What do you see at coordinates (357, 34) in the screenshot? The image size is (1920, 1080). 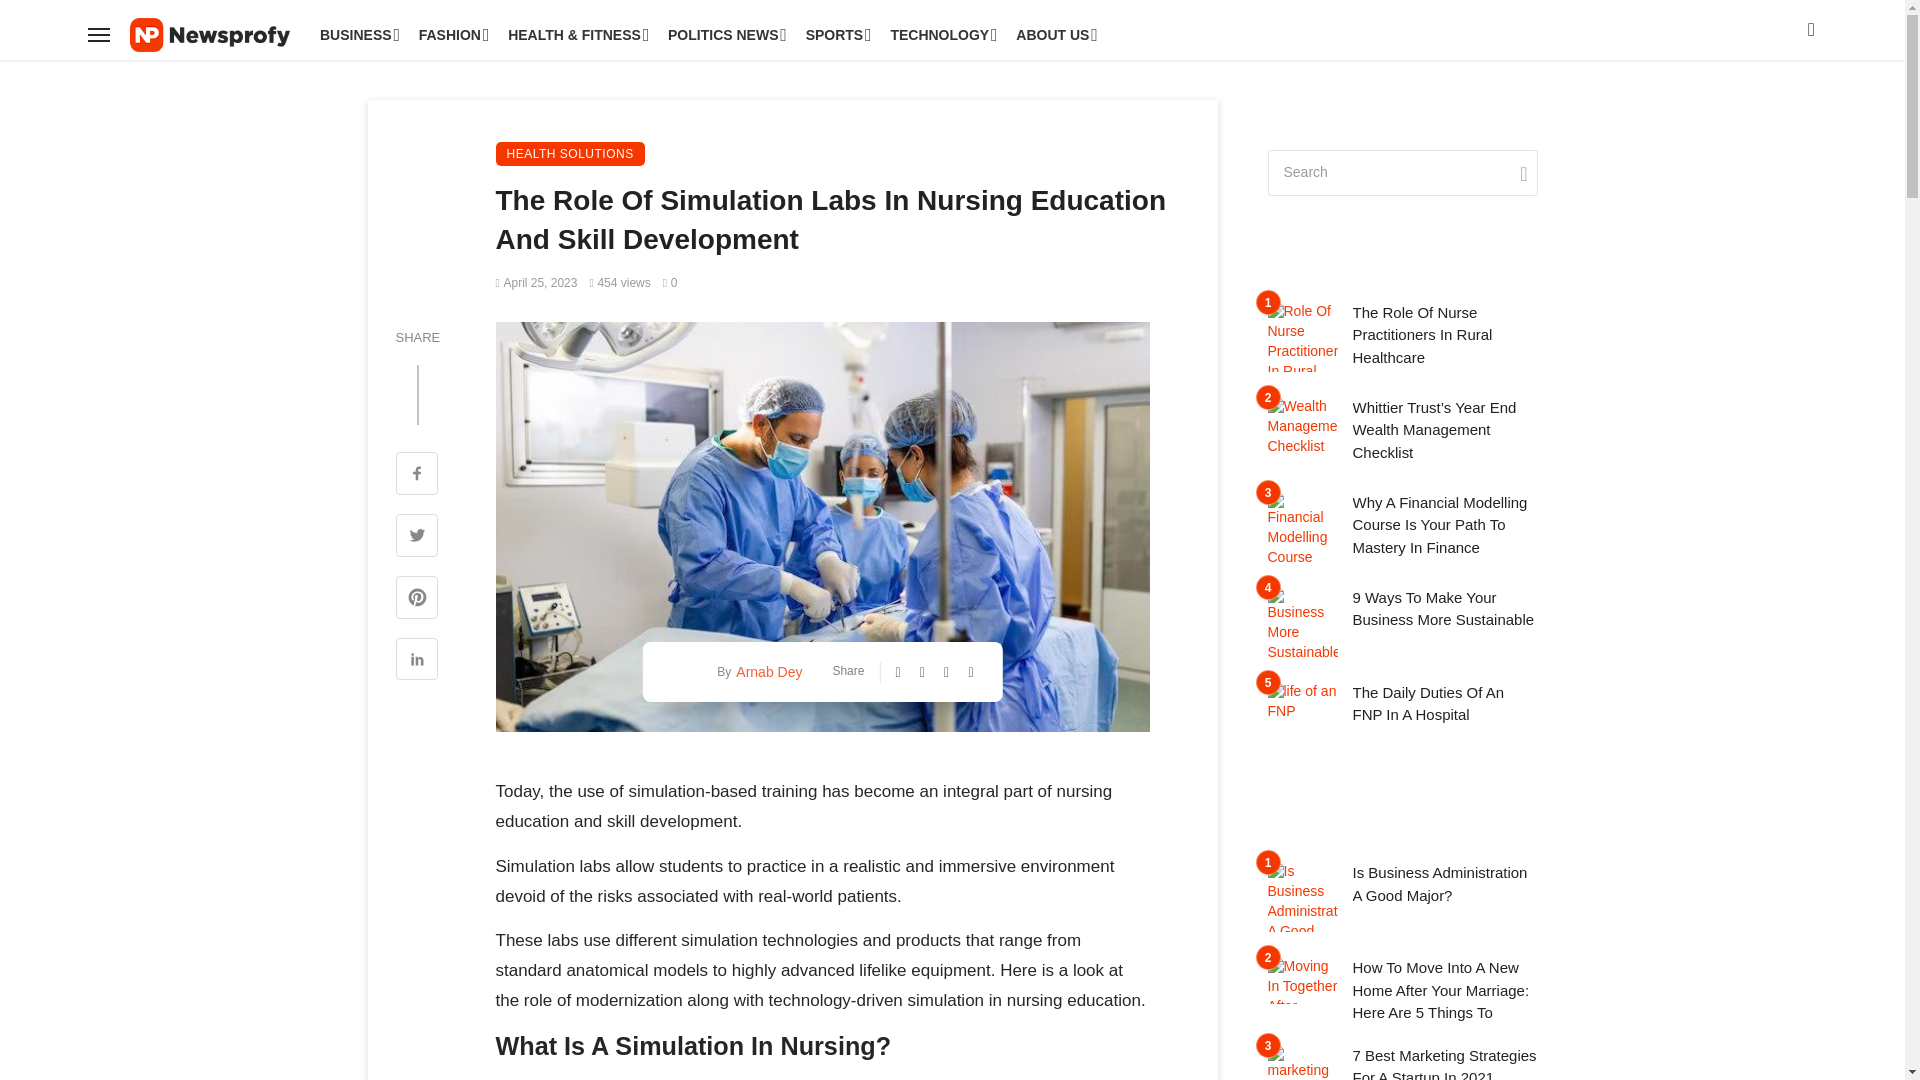 I see `BUSINESS` at bounding box center [357, 34].